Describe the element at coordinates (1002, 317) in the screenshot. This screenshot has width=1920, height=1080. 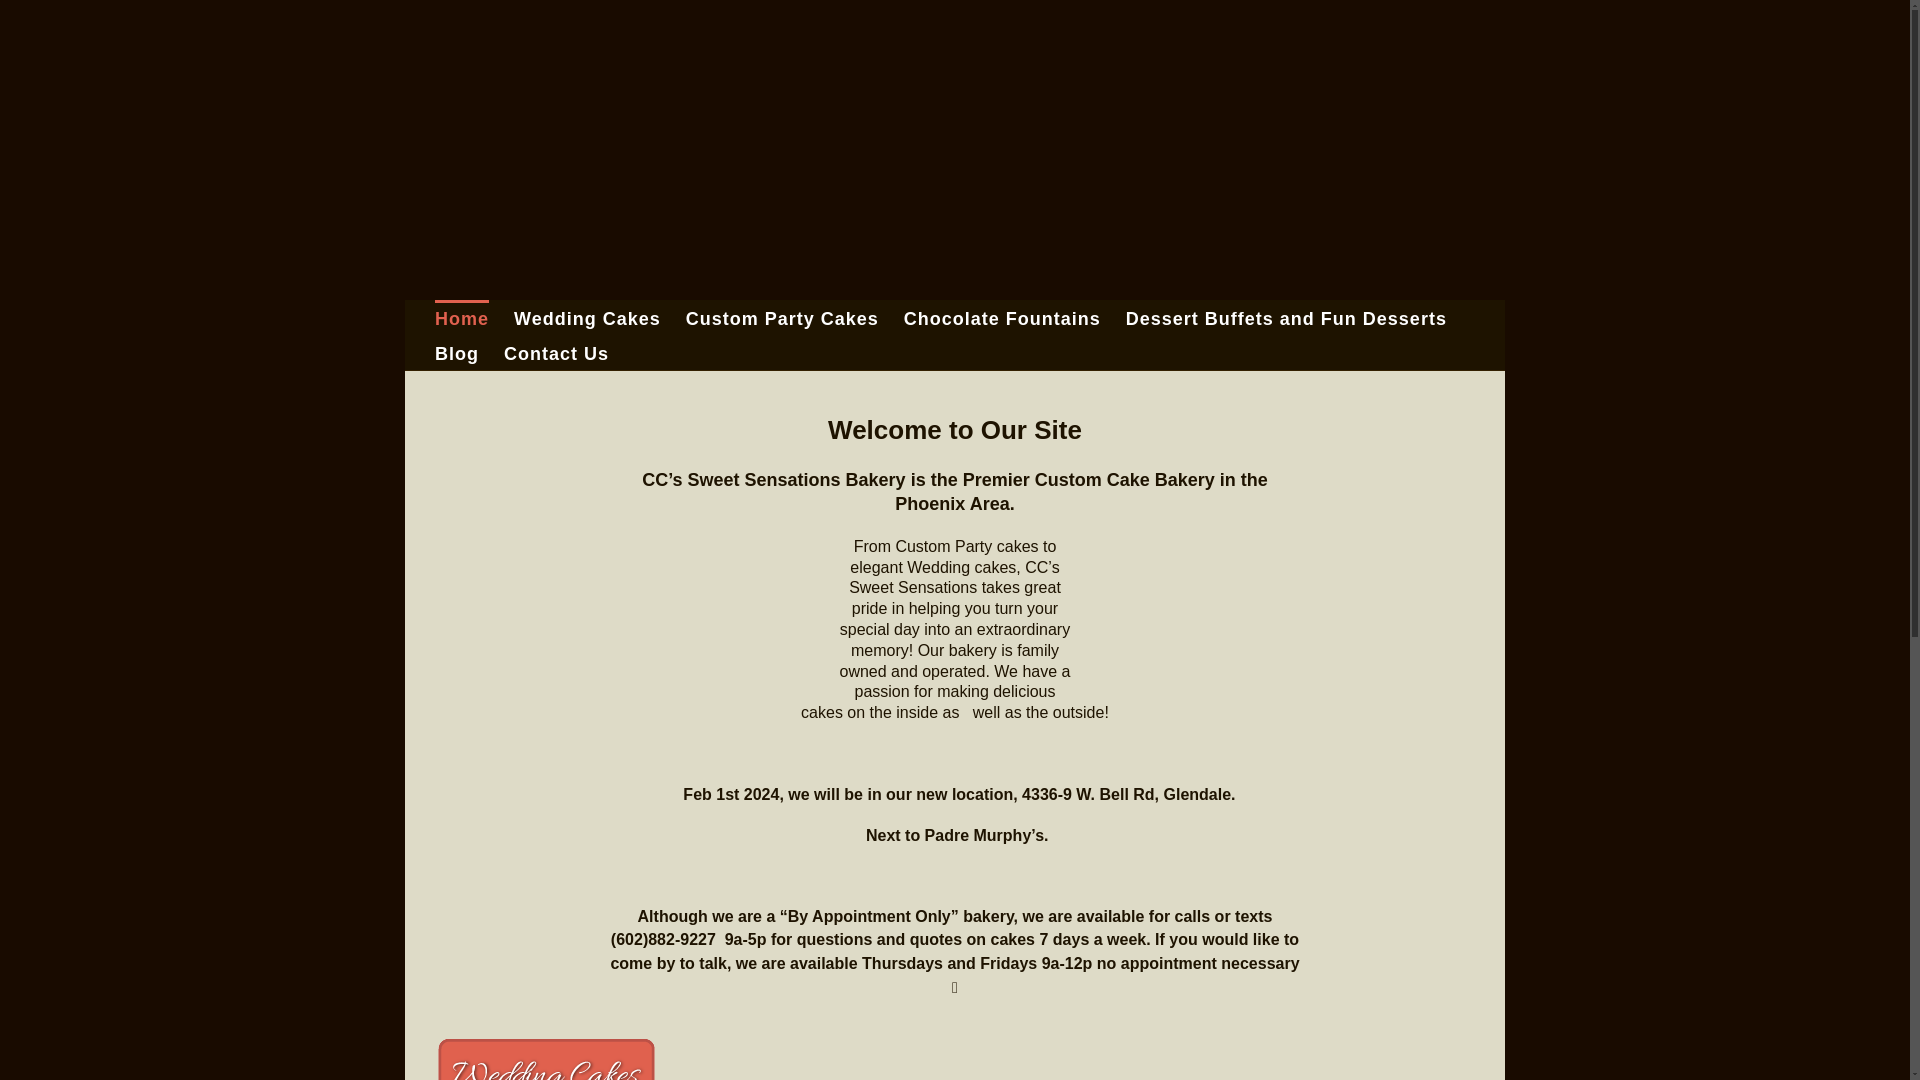
I see `Chocolate Fountains` at that location.